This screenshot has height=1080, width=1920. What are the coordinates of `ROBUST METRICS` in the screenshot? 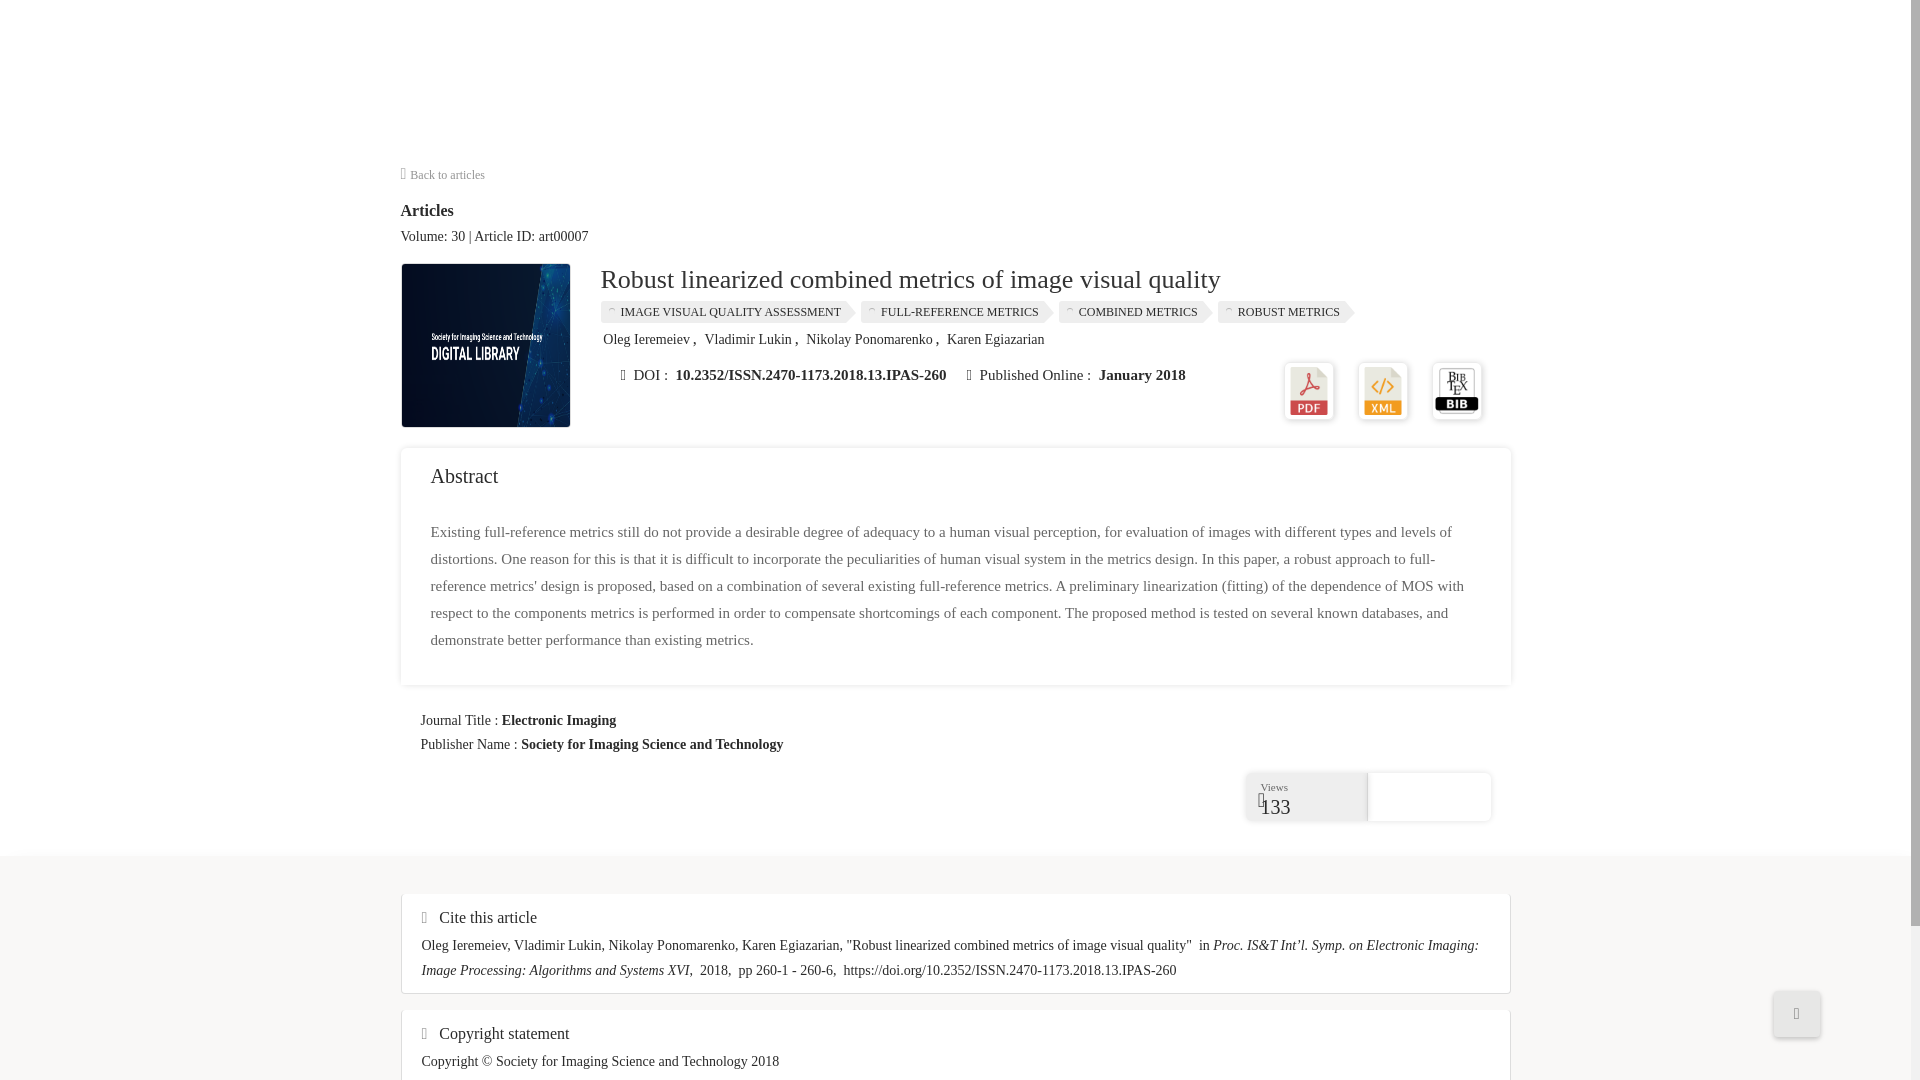 It's located at (1286, 312).